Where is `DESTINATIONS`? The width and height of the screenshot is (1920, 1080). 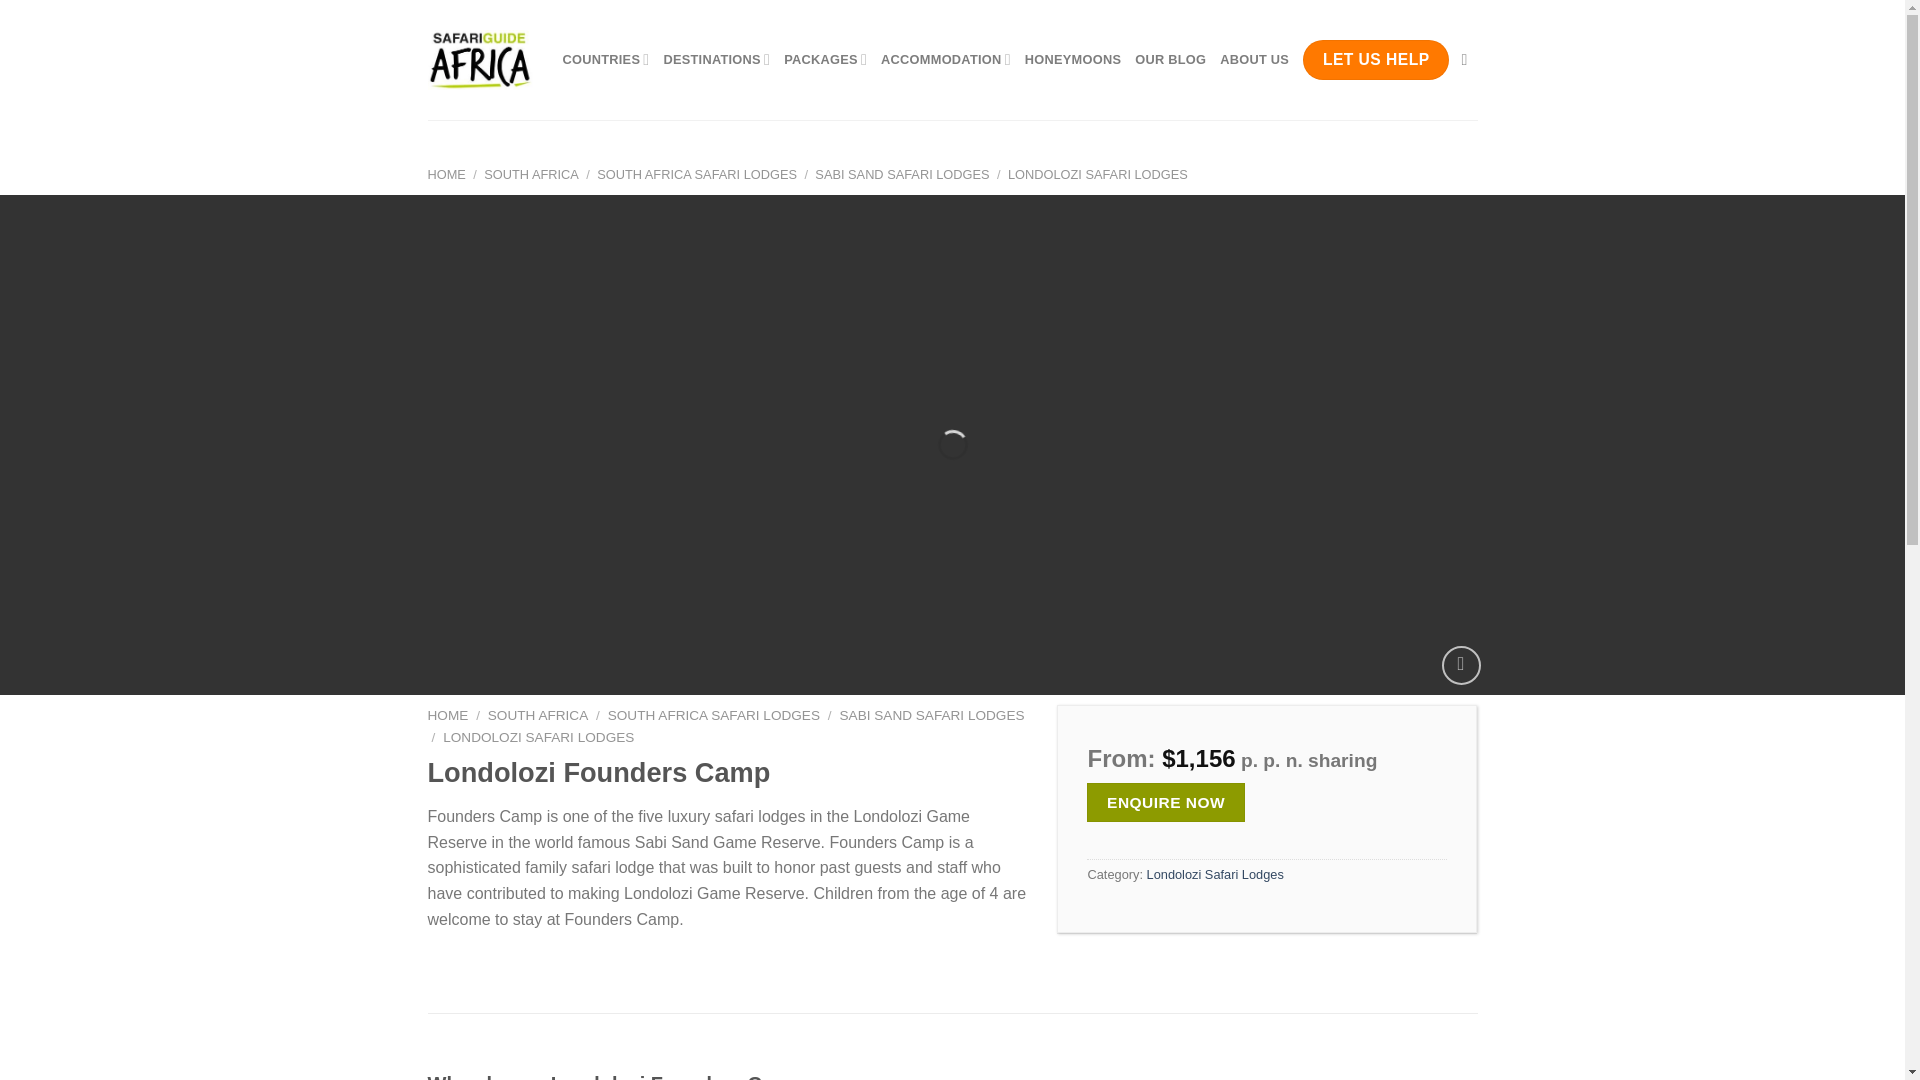 DESTINATIONS is located at coordinates (716, 59).